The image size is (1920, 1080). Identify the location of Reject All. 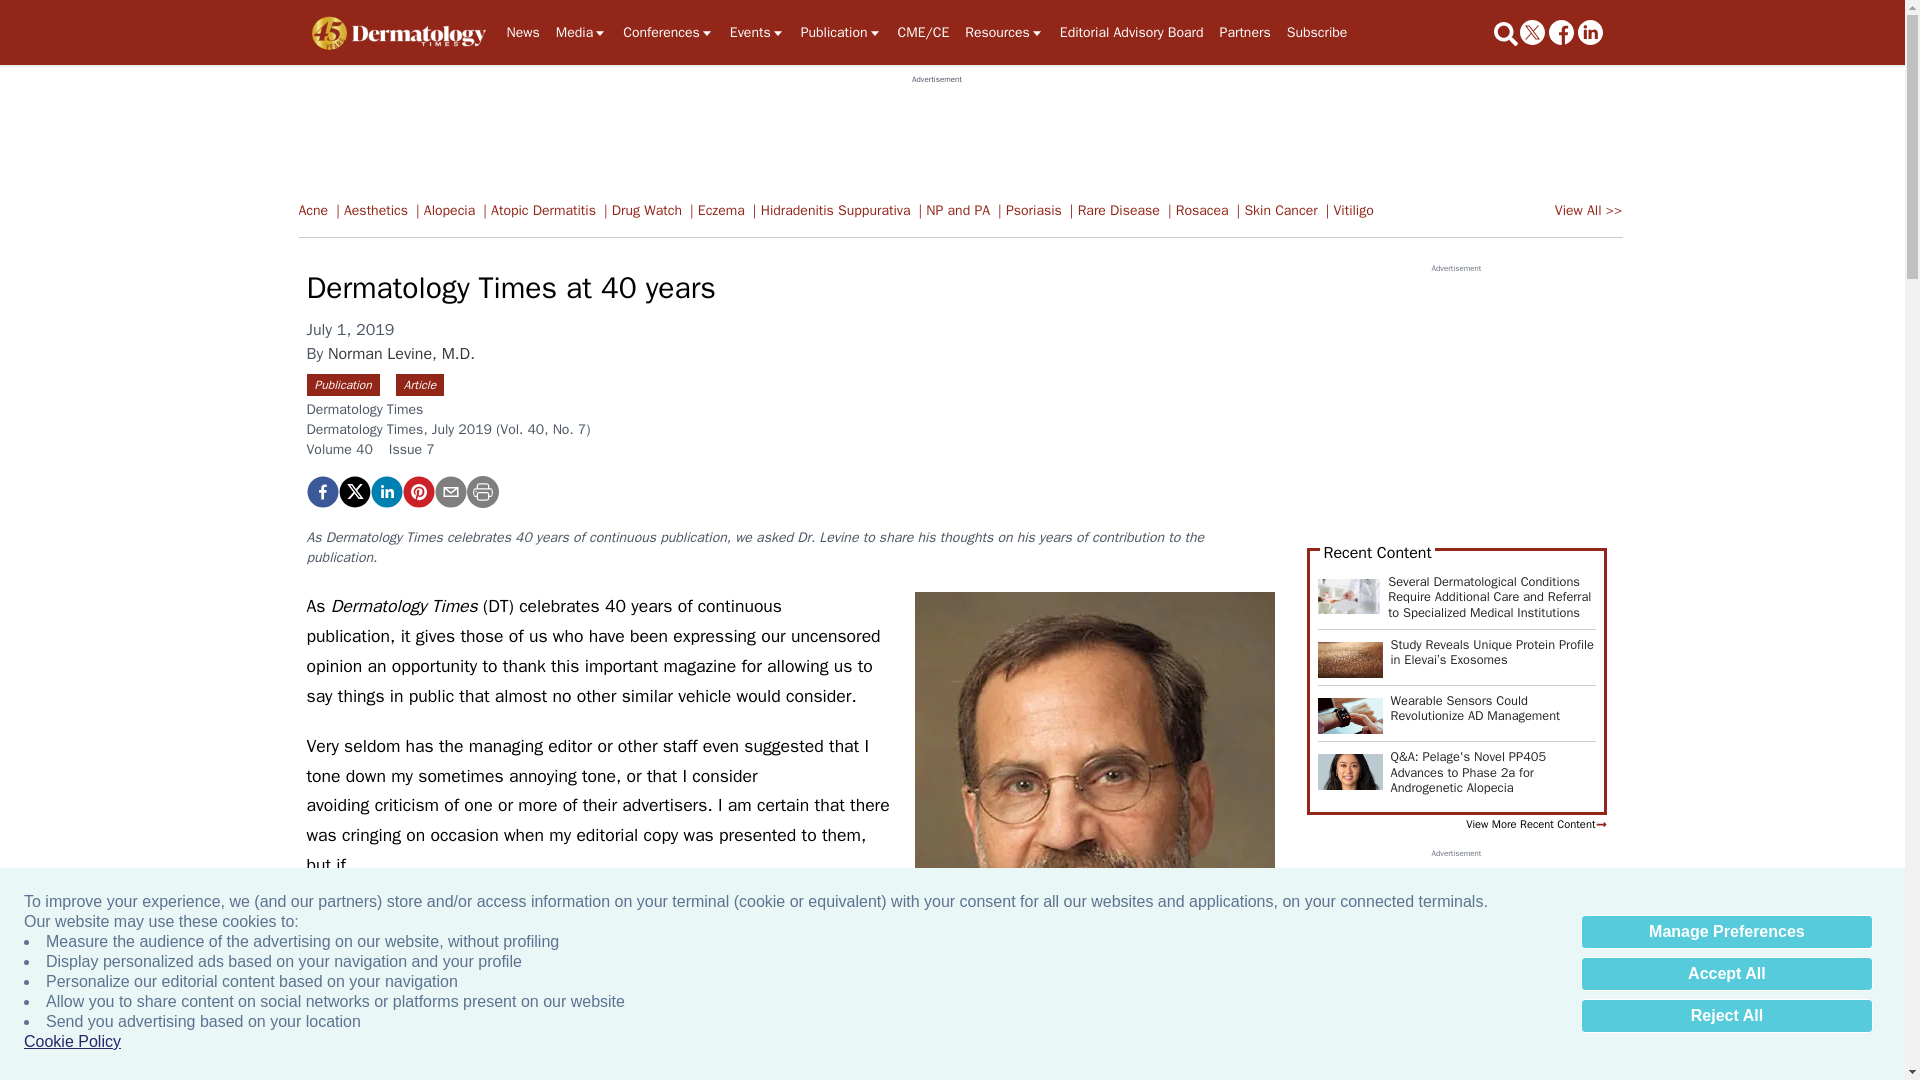
(1726, 1016).